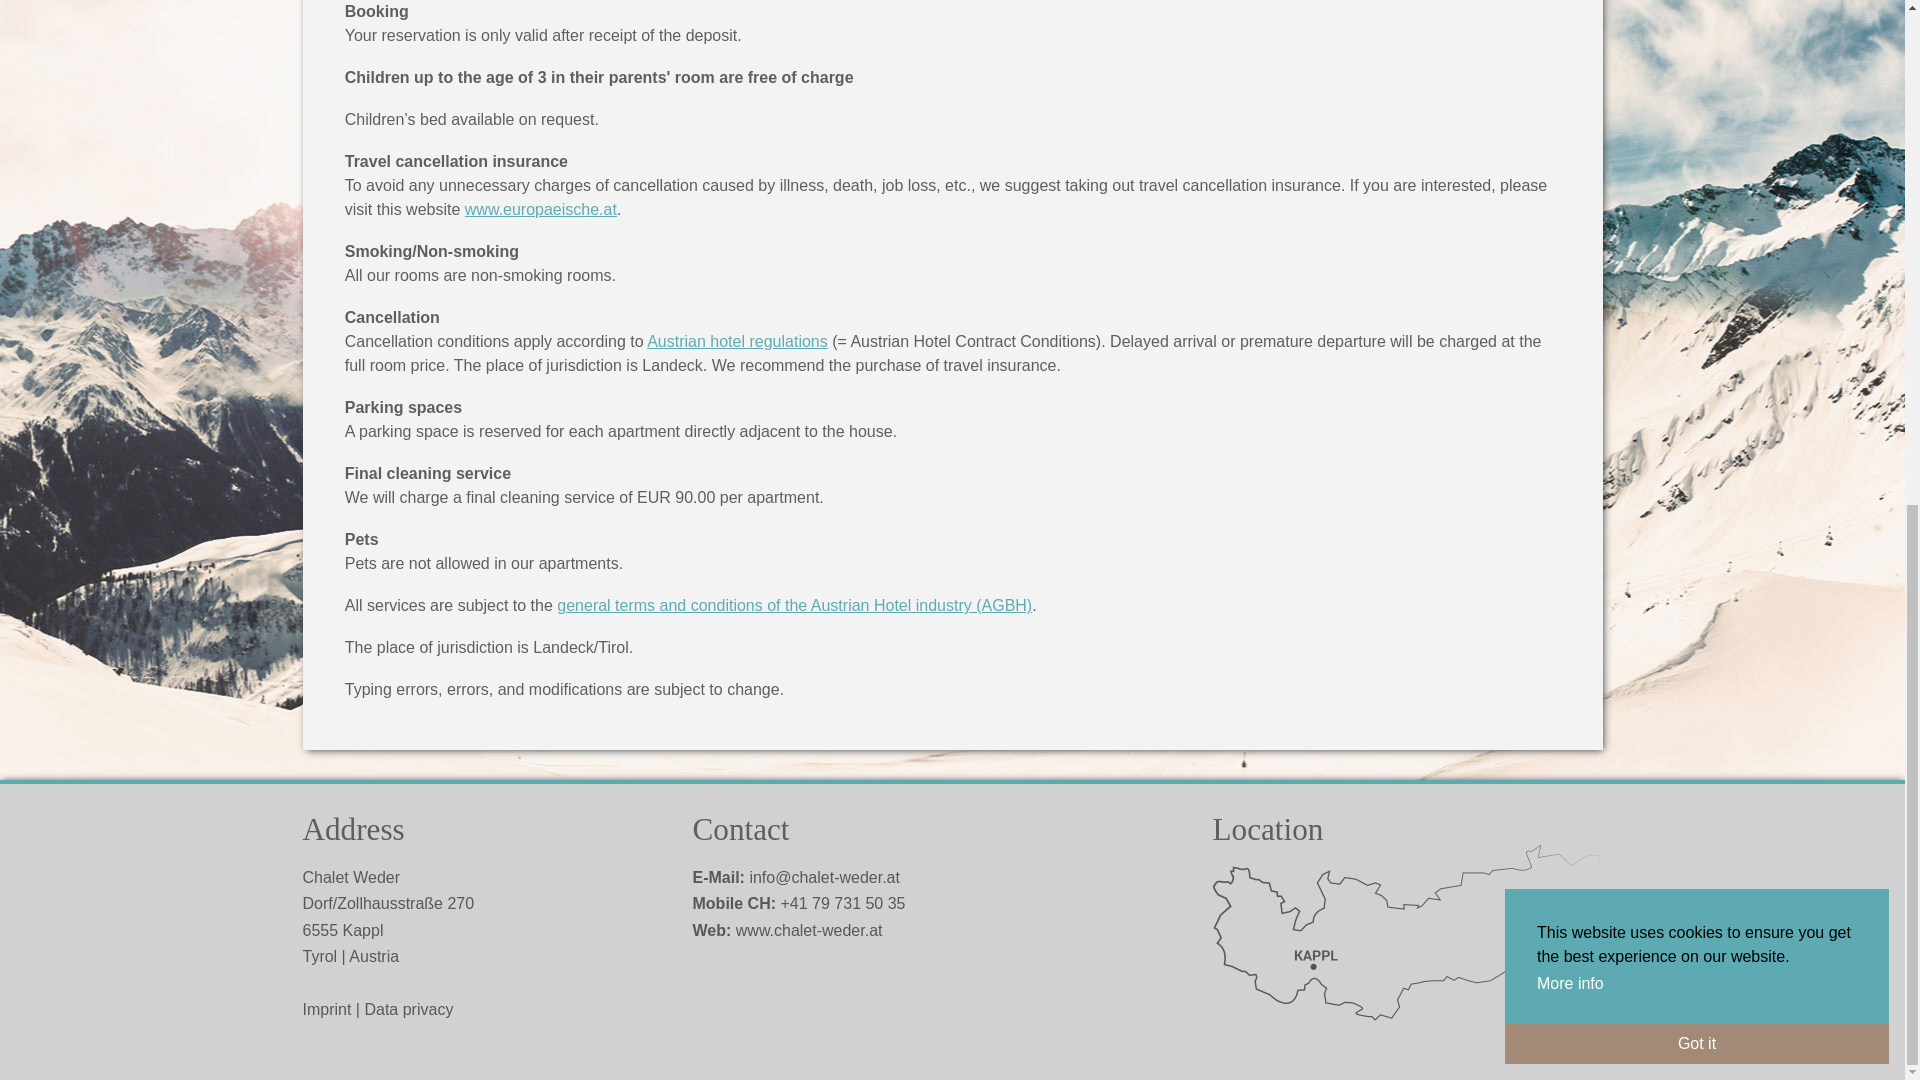 This screenshot has height=1080, width=1920. I want to click on Imprint, so click(326, 1010).